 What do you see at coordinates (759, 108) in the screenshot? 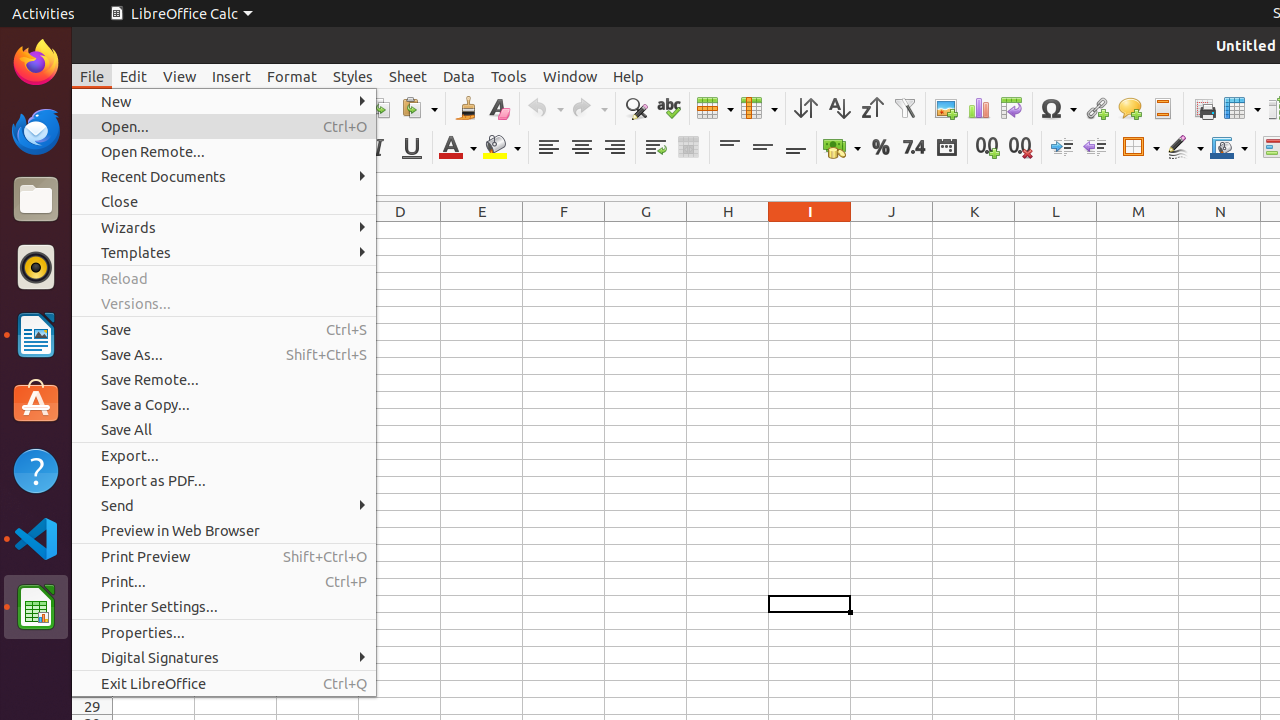
I see `Column` at bounding box center [759, 108].